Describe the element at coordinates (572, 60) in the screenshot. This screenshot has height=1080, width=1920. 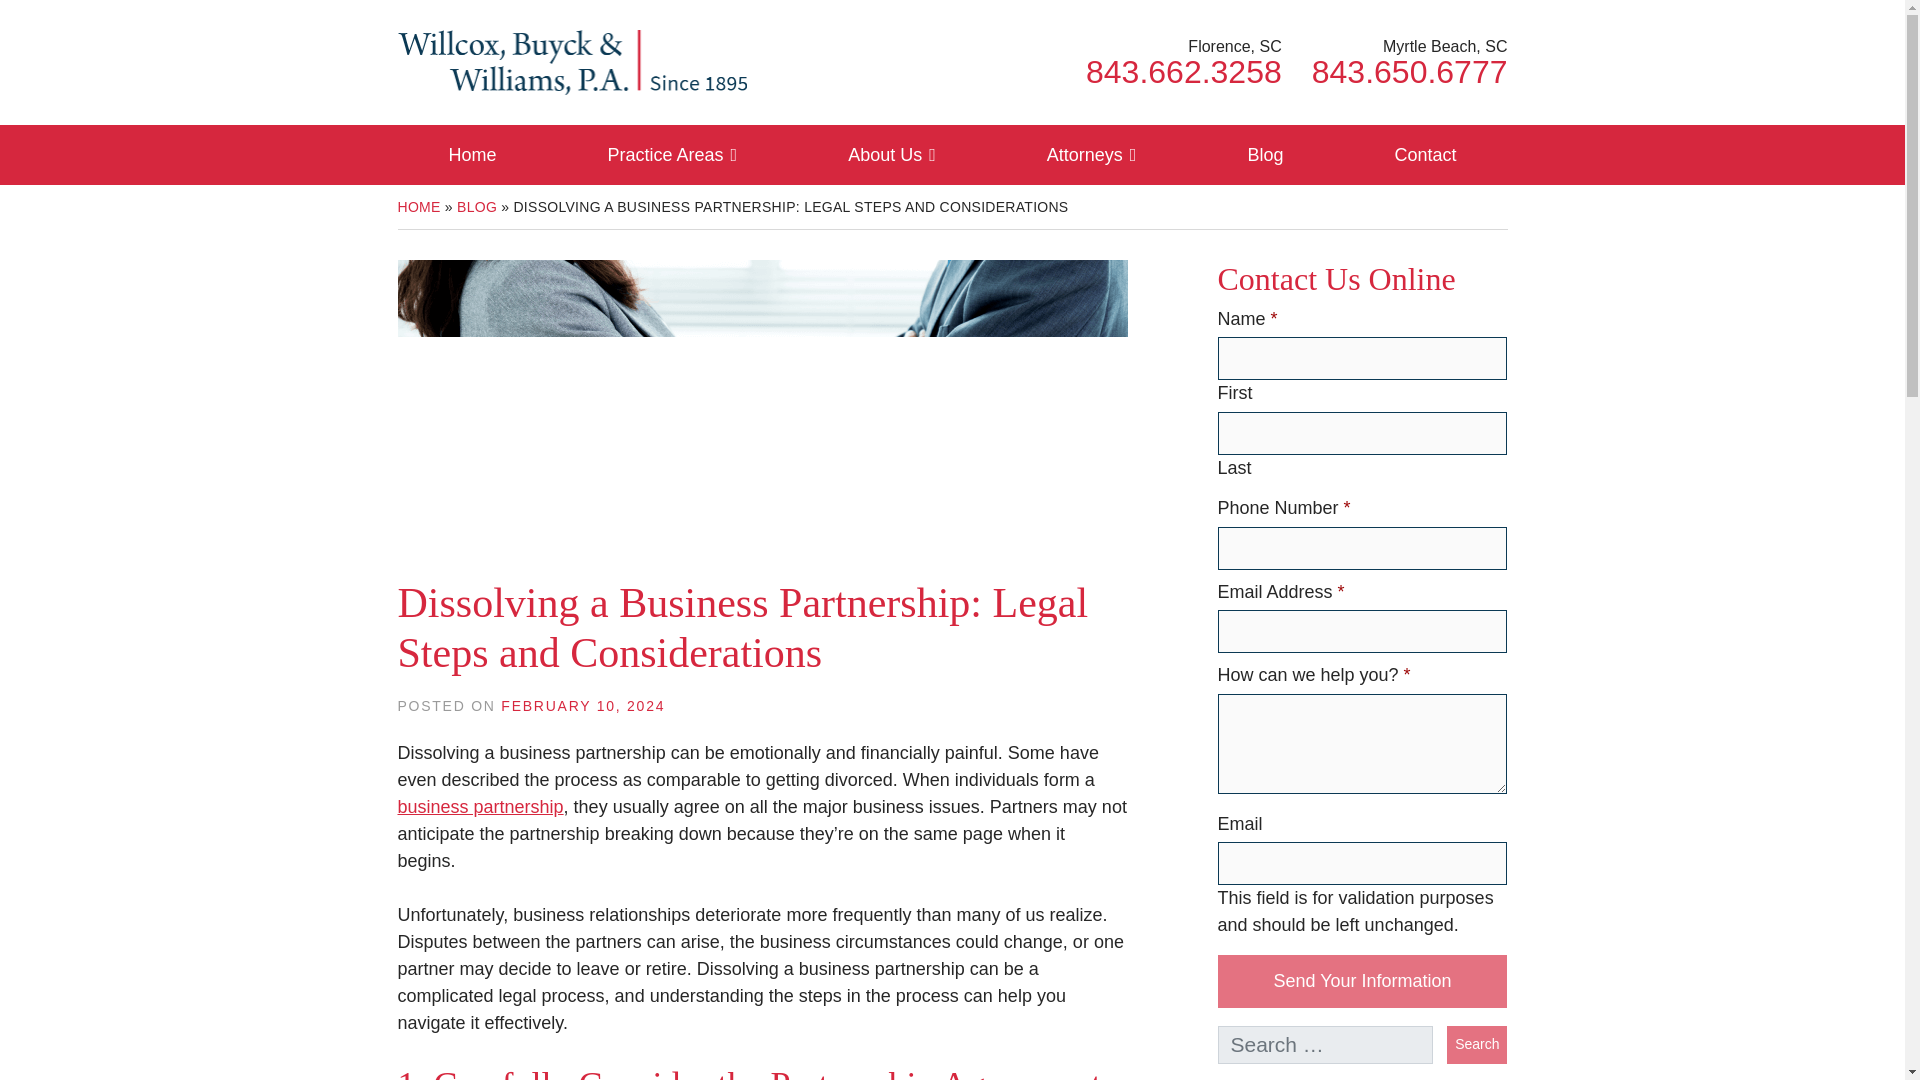
I see `Search` at that location.